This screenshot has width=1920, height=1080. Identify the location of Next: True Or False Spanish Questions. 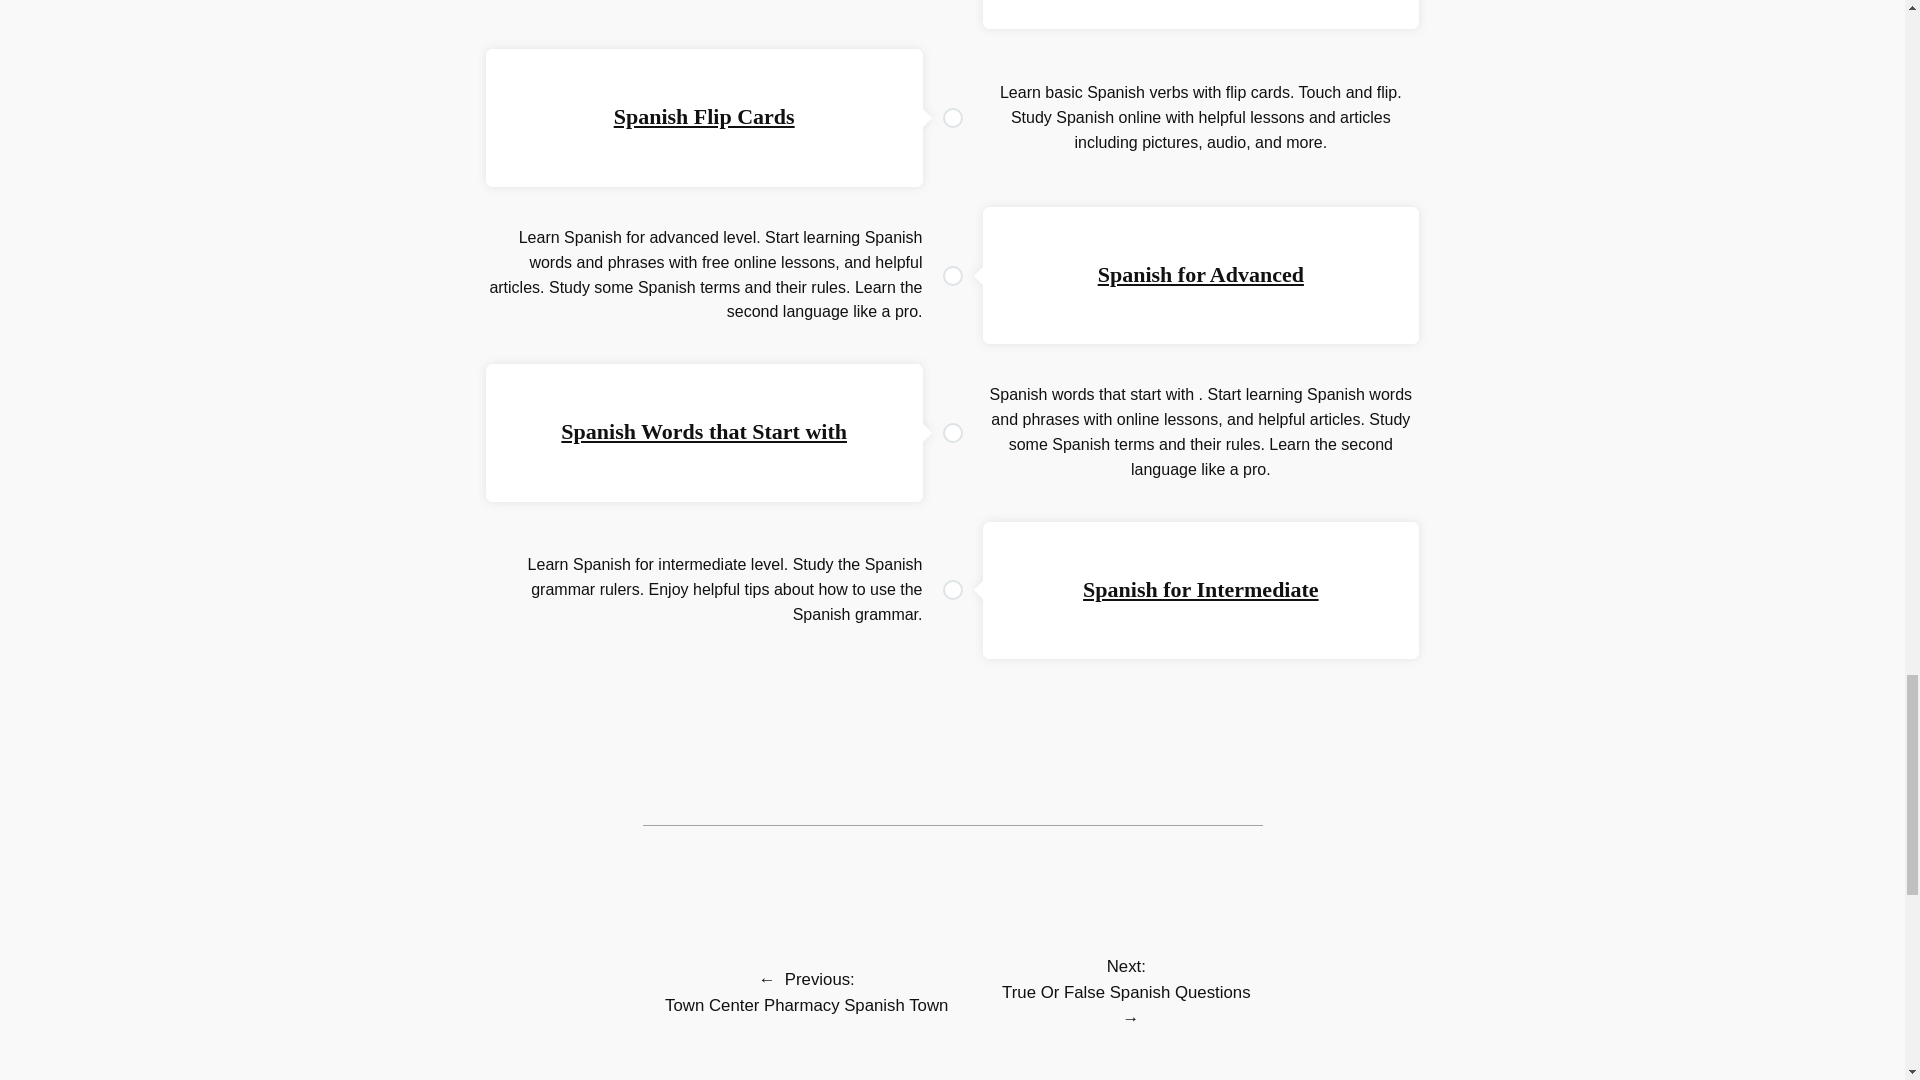
(1126, 979).